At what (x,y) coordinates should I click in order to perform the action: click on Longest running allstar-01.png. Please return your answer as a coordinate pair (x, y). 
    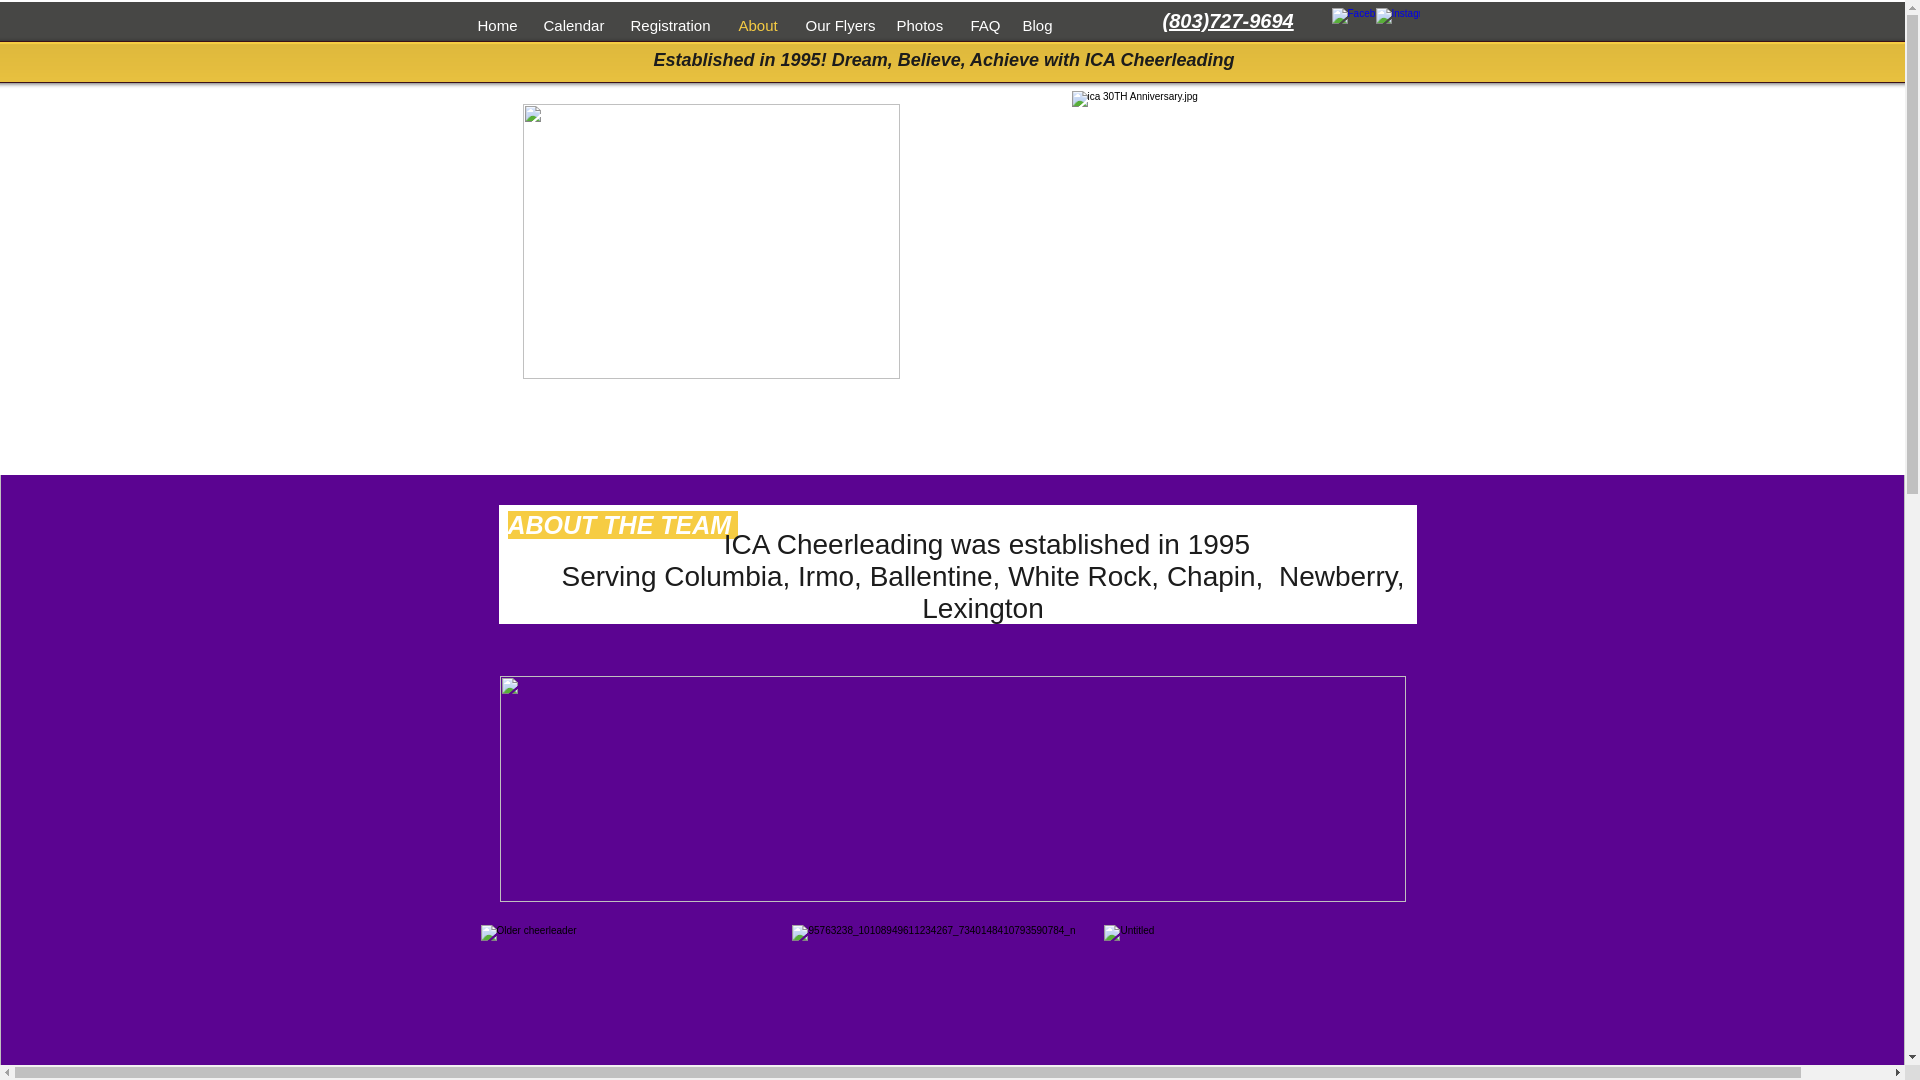
    Looking at the image, I should click on (952, 788).